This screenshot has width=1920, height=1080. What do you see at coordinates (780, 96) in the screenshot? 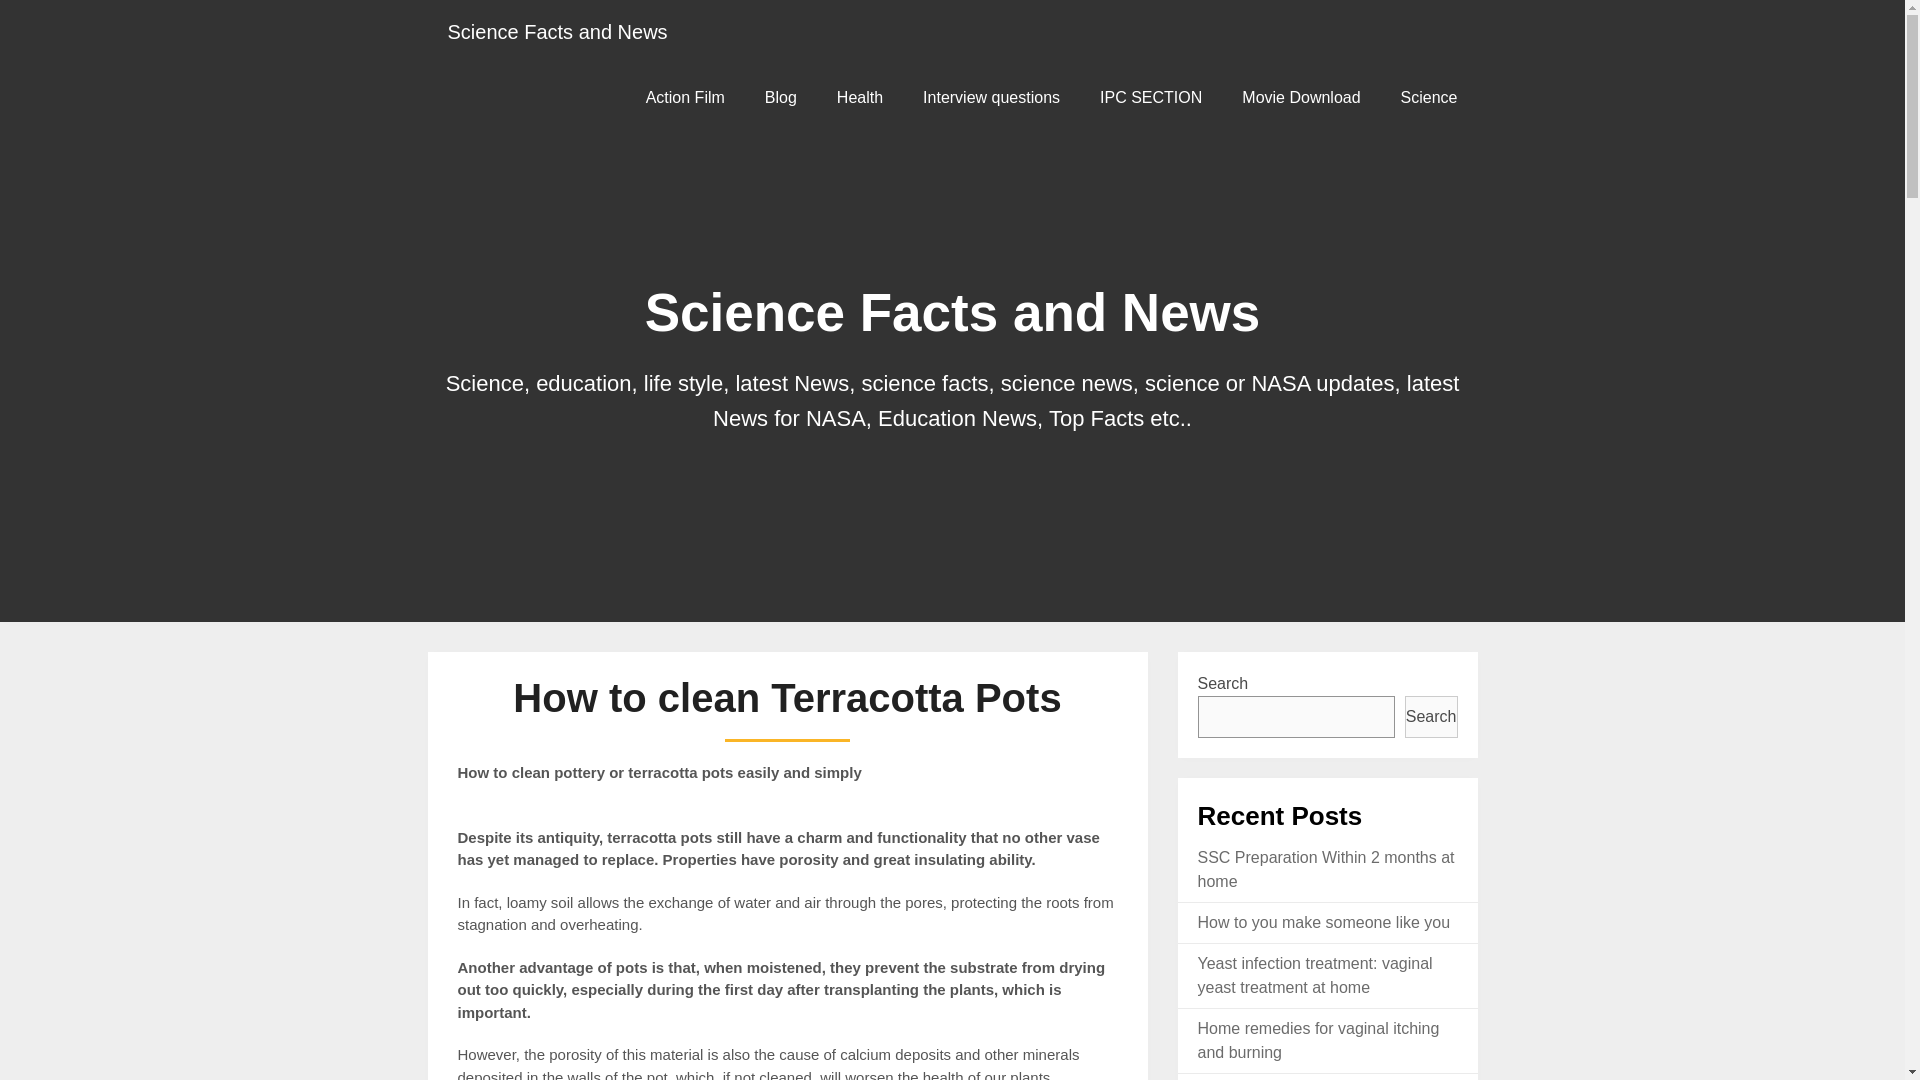
I see `Blog` at bounding box center [780, 96].